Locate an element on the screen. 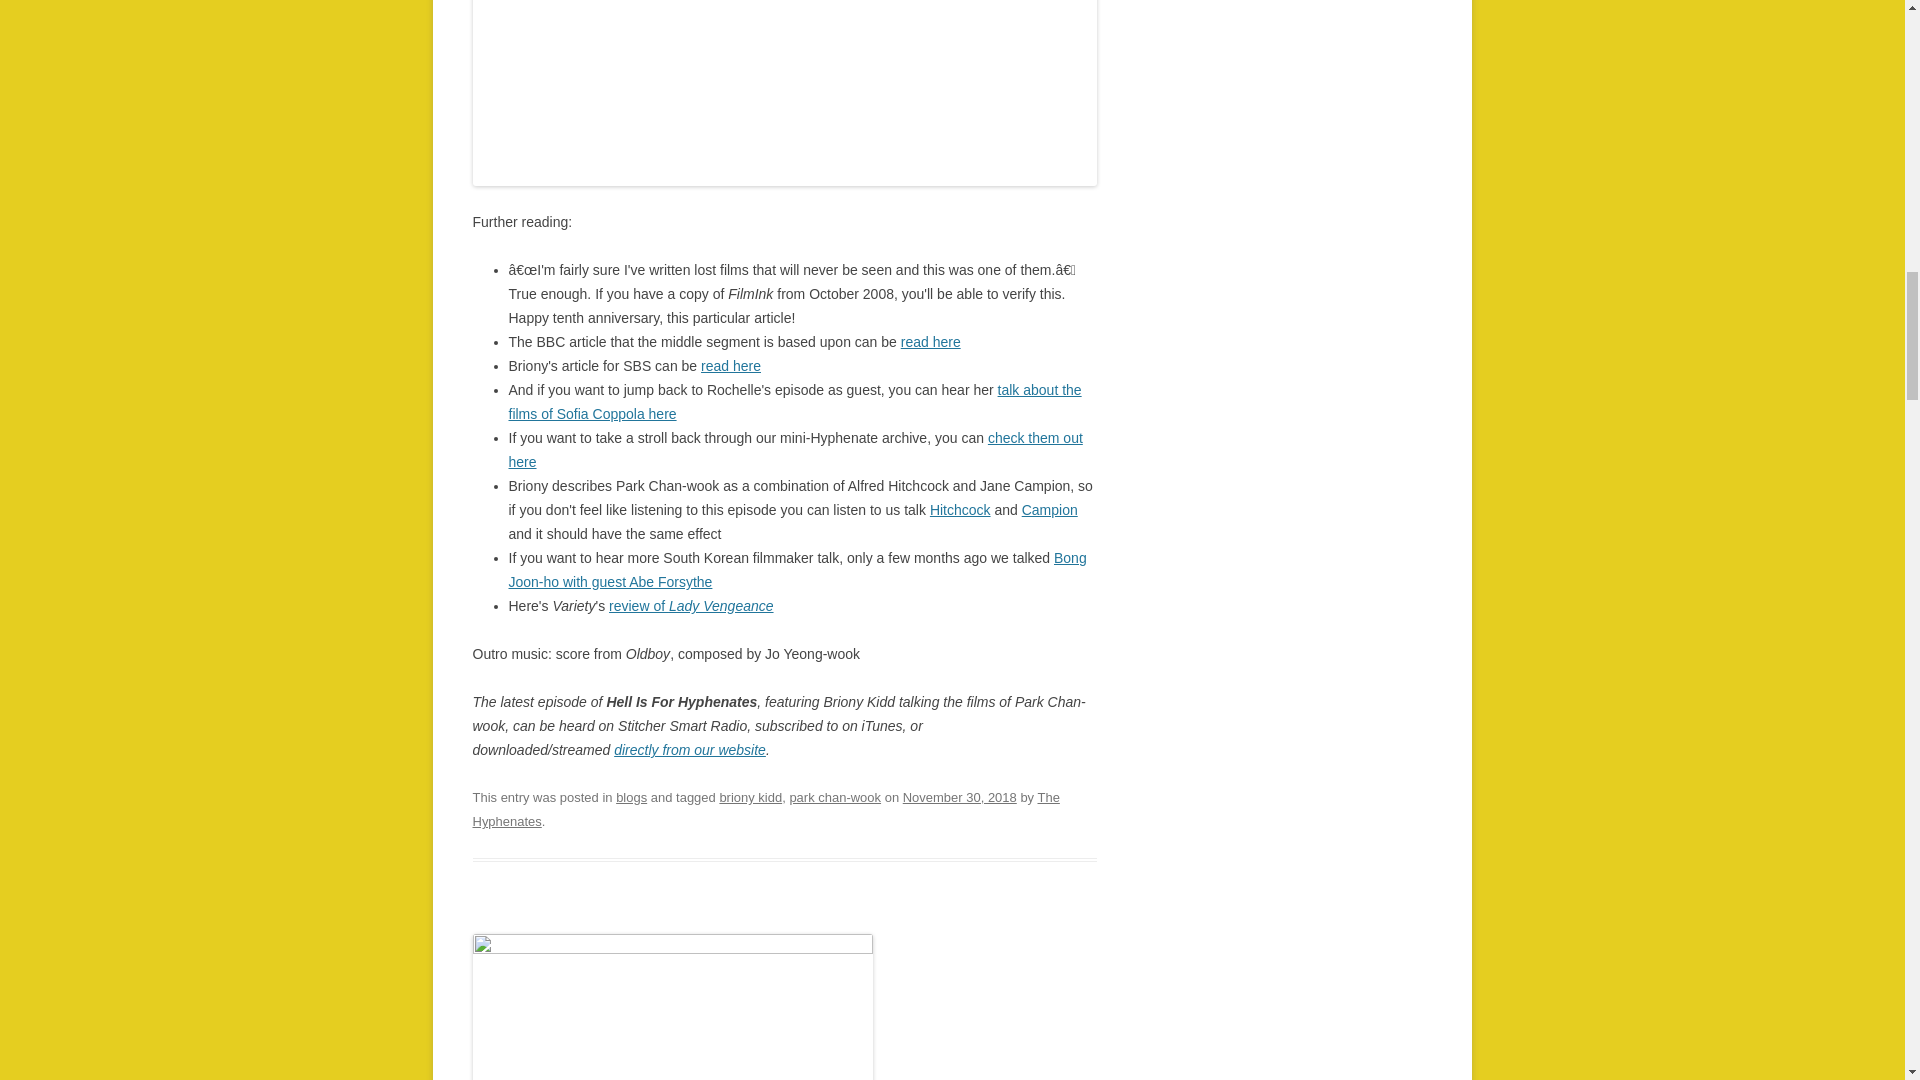  read here is located at coordinates (930, 341).